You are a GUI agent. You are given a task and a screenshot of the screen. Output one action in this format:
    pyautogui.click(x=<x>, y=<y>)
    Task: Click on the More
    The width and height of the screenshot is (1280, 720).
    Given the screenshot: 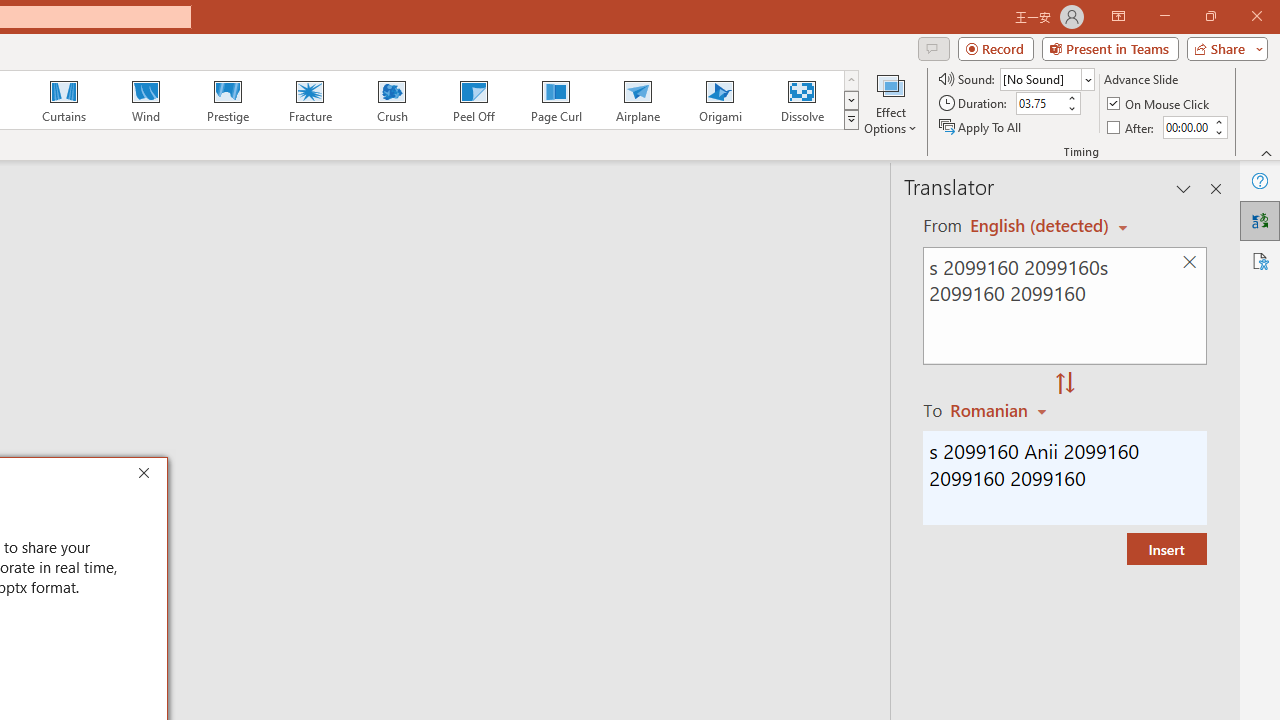 What is the action you would take?
    pyautogui.click(x=1218, y=121)
    